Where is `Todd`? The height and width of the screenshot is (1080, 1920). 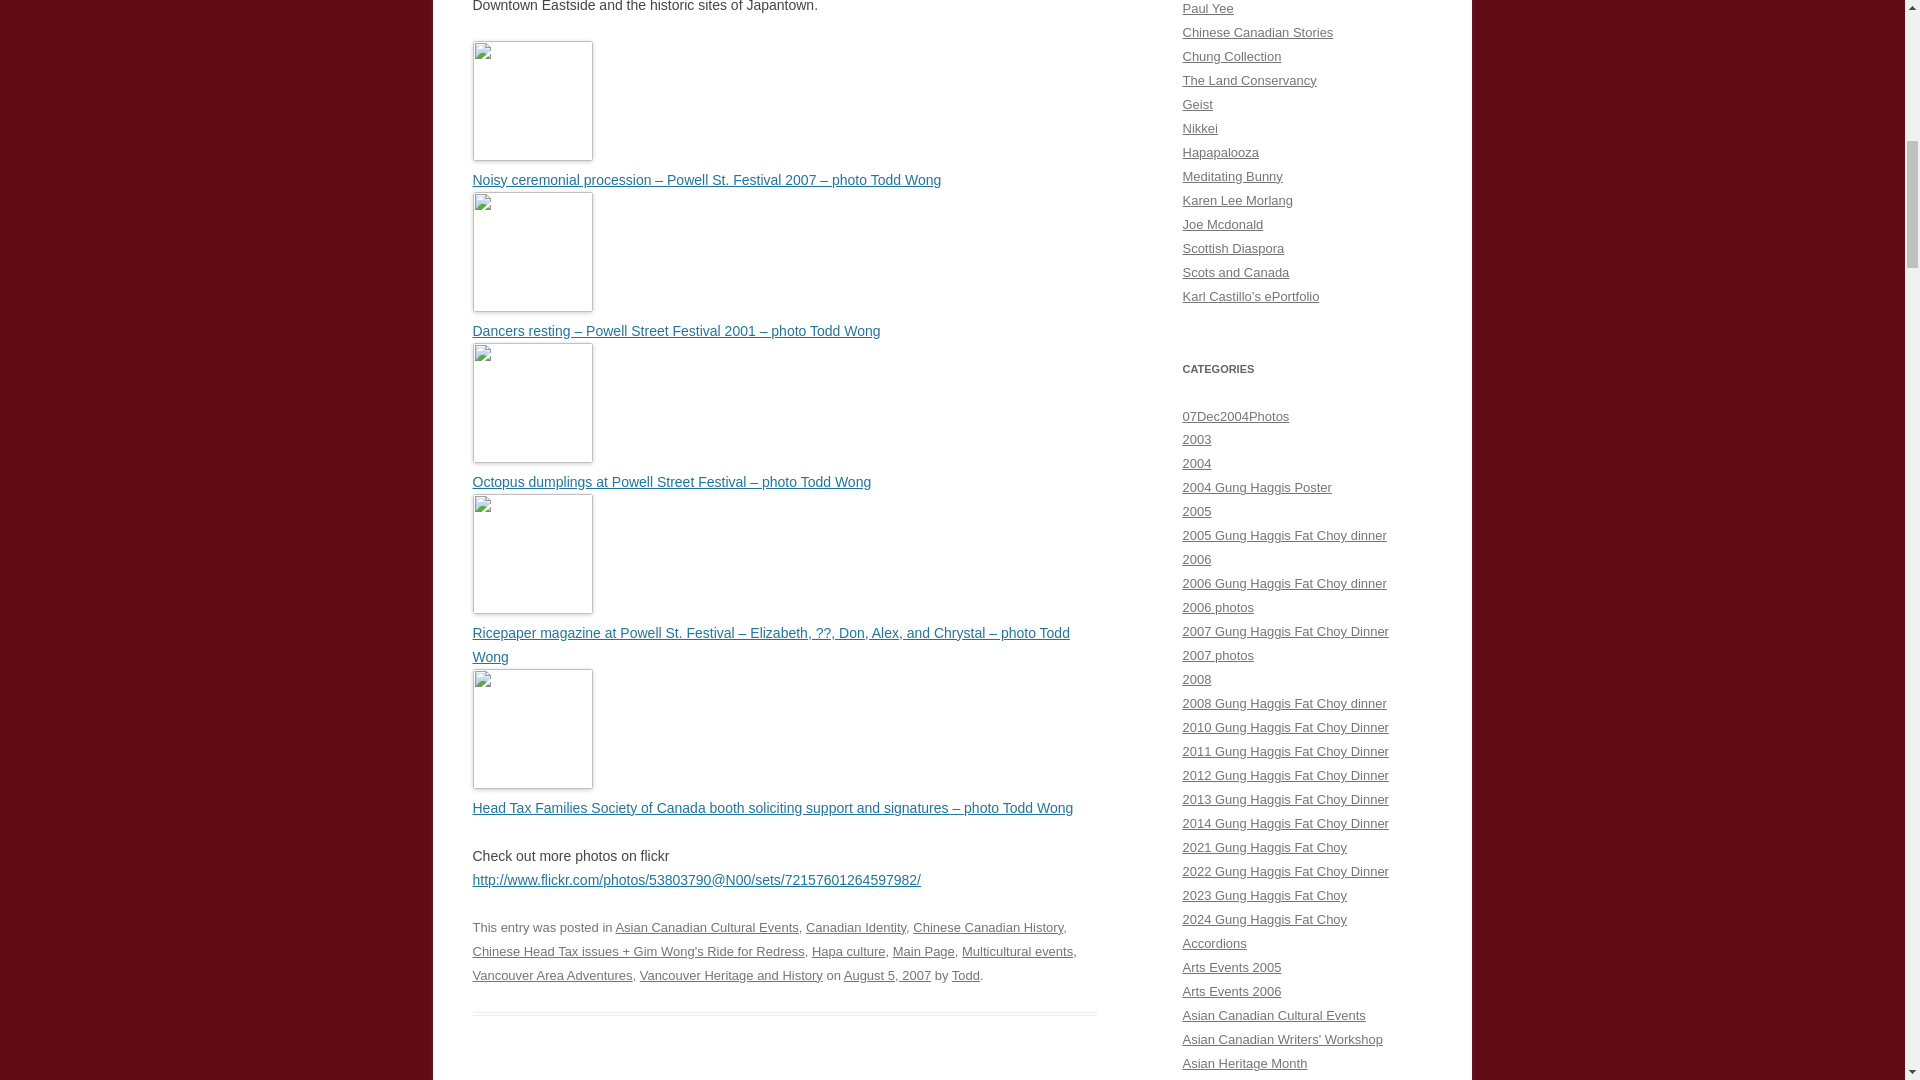
Todd is located at coordinates (966, 974).